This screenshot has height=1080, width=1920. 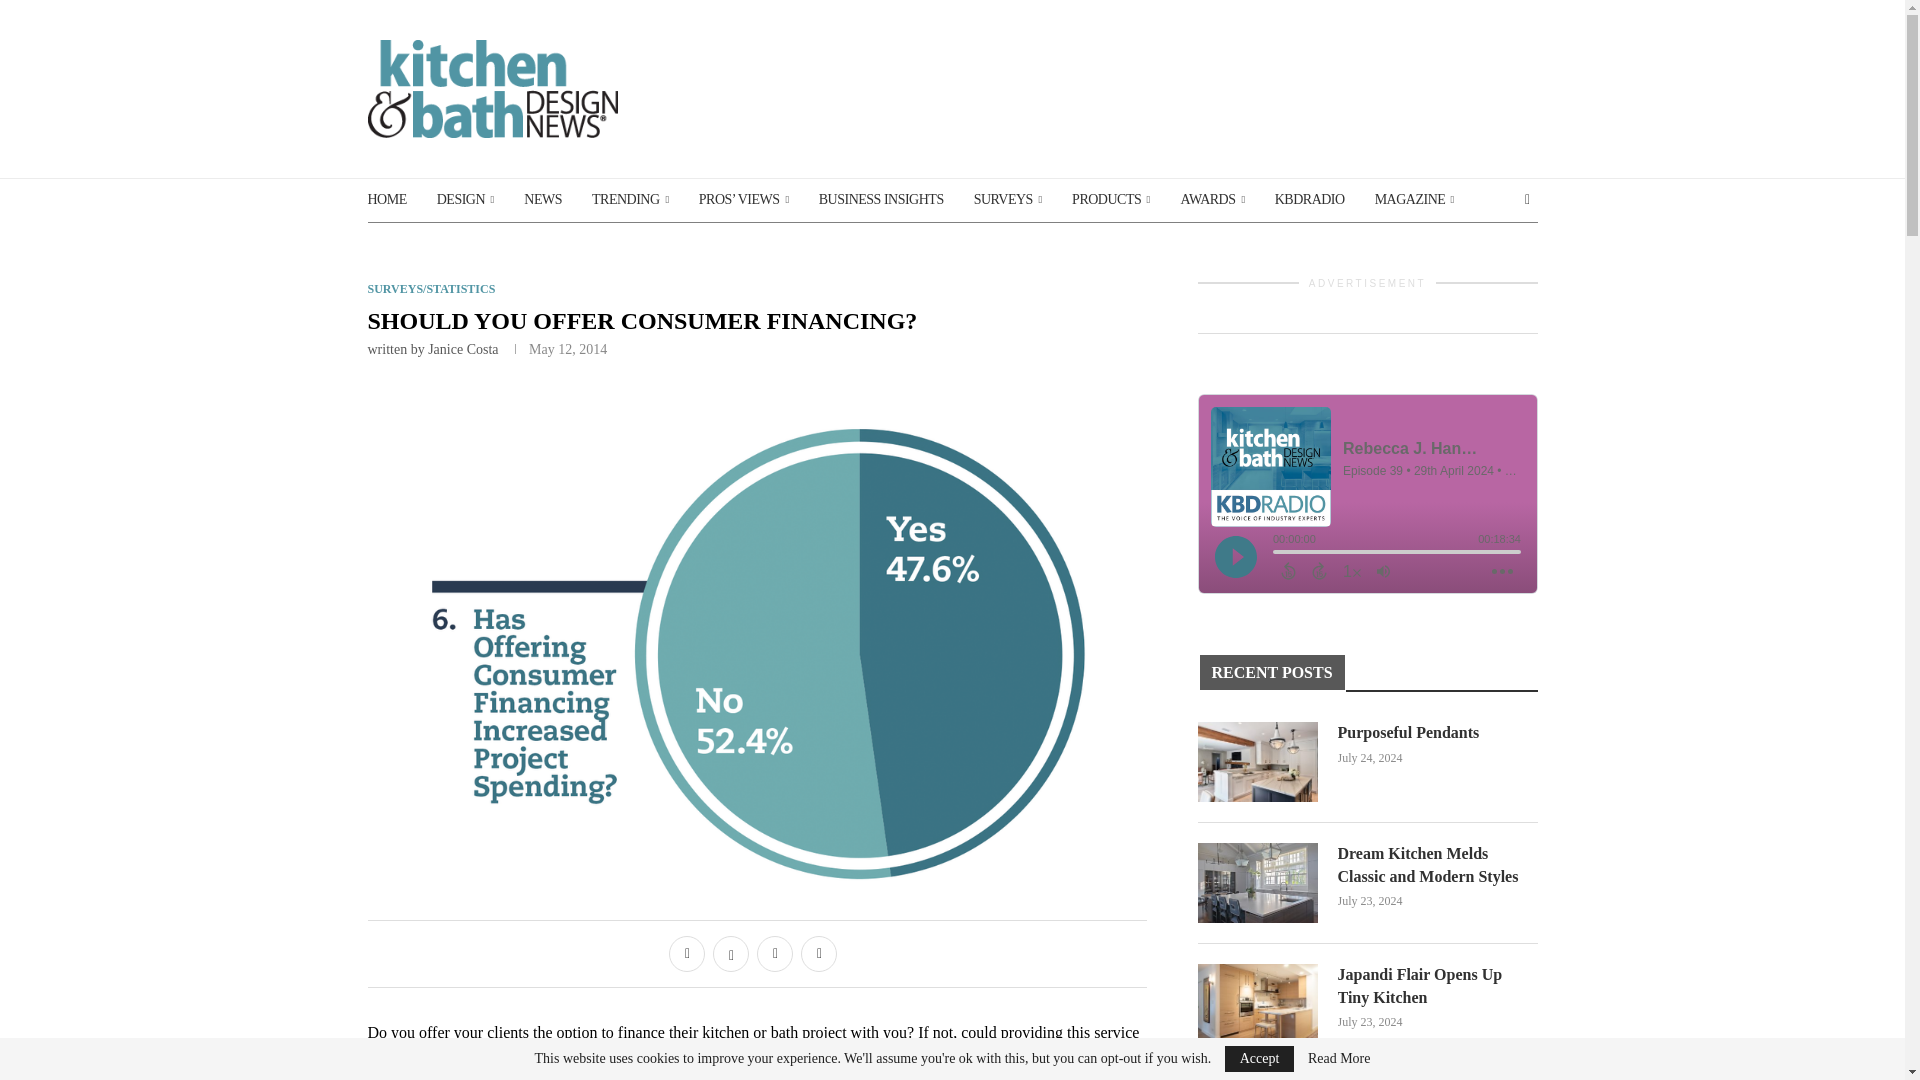 What do you see at coordinates (882, 200) in the screenshot?
I see `BUSINESS INSIGHTS` at bounding box center [882, 200].